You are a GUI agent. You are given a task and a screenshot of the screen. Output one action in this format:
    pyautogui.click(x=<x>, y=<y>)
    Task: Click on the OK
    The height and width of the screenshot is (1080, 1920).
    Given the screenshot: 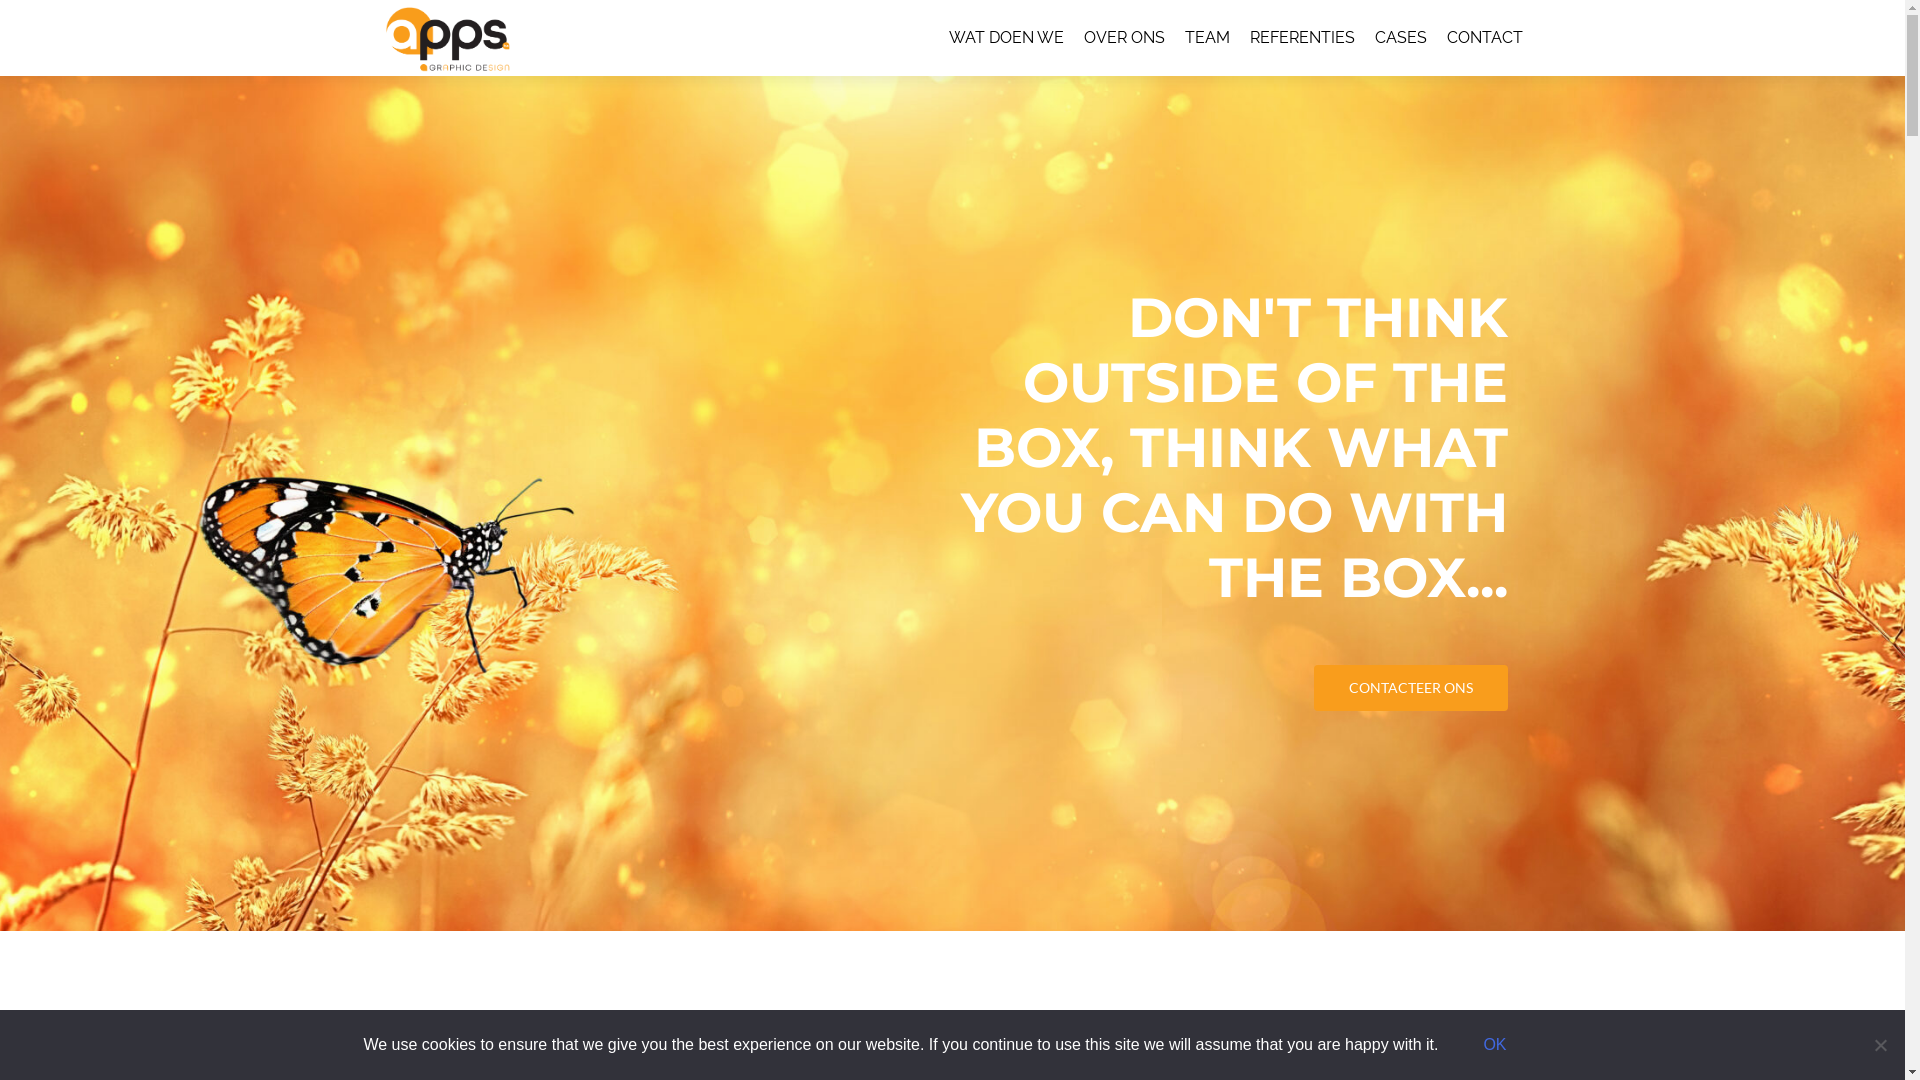 What is the action you would take?
    pyautogui.click(x=1494, y=1045)
    